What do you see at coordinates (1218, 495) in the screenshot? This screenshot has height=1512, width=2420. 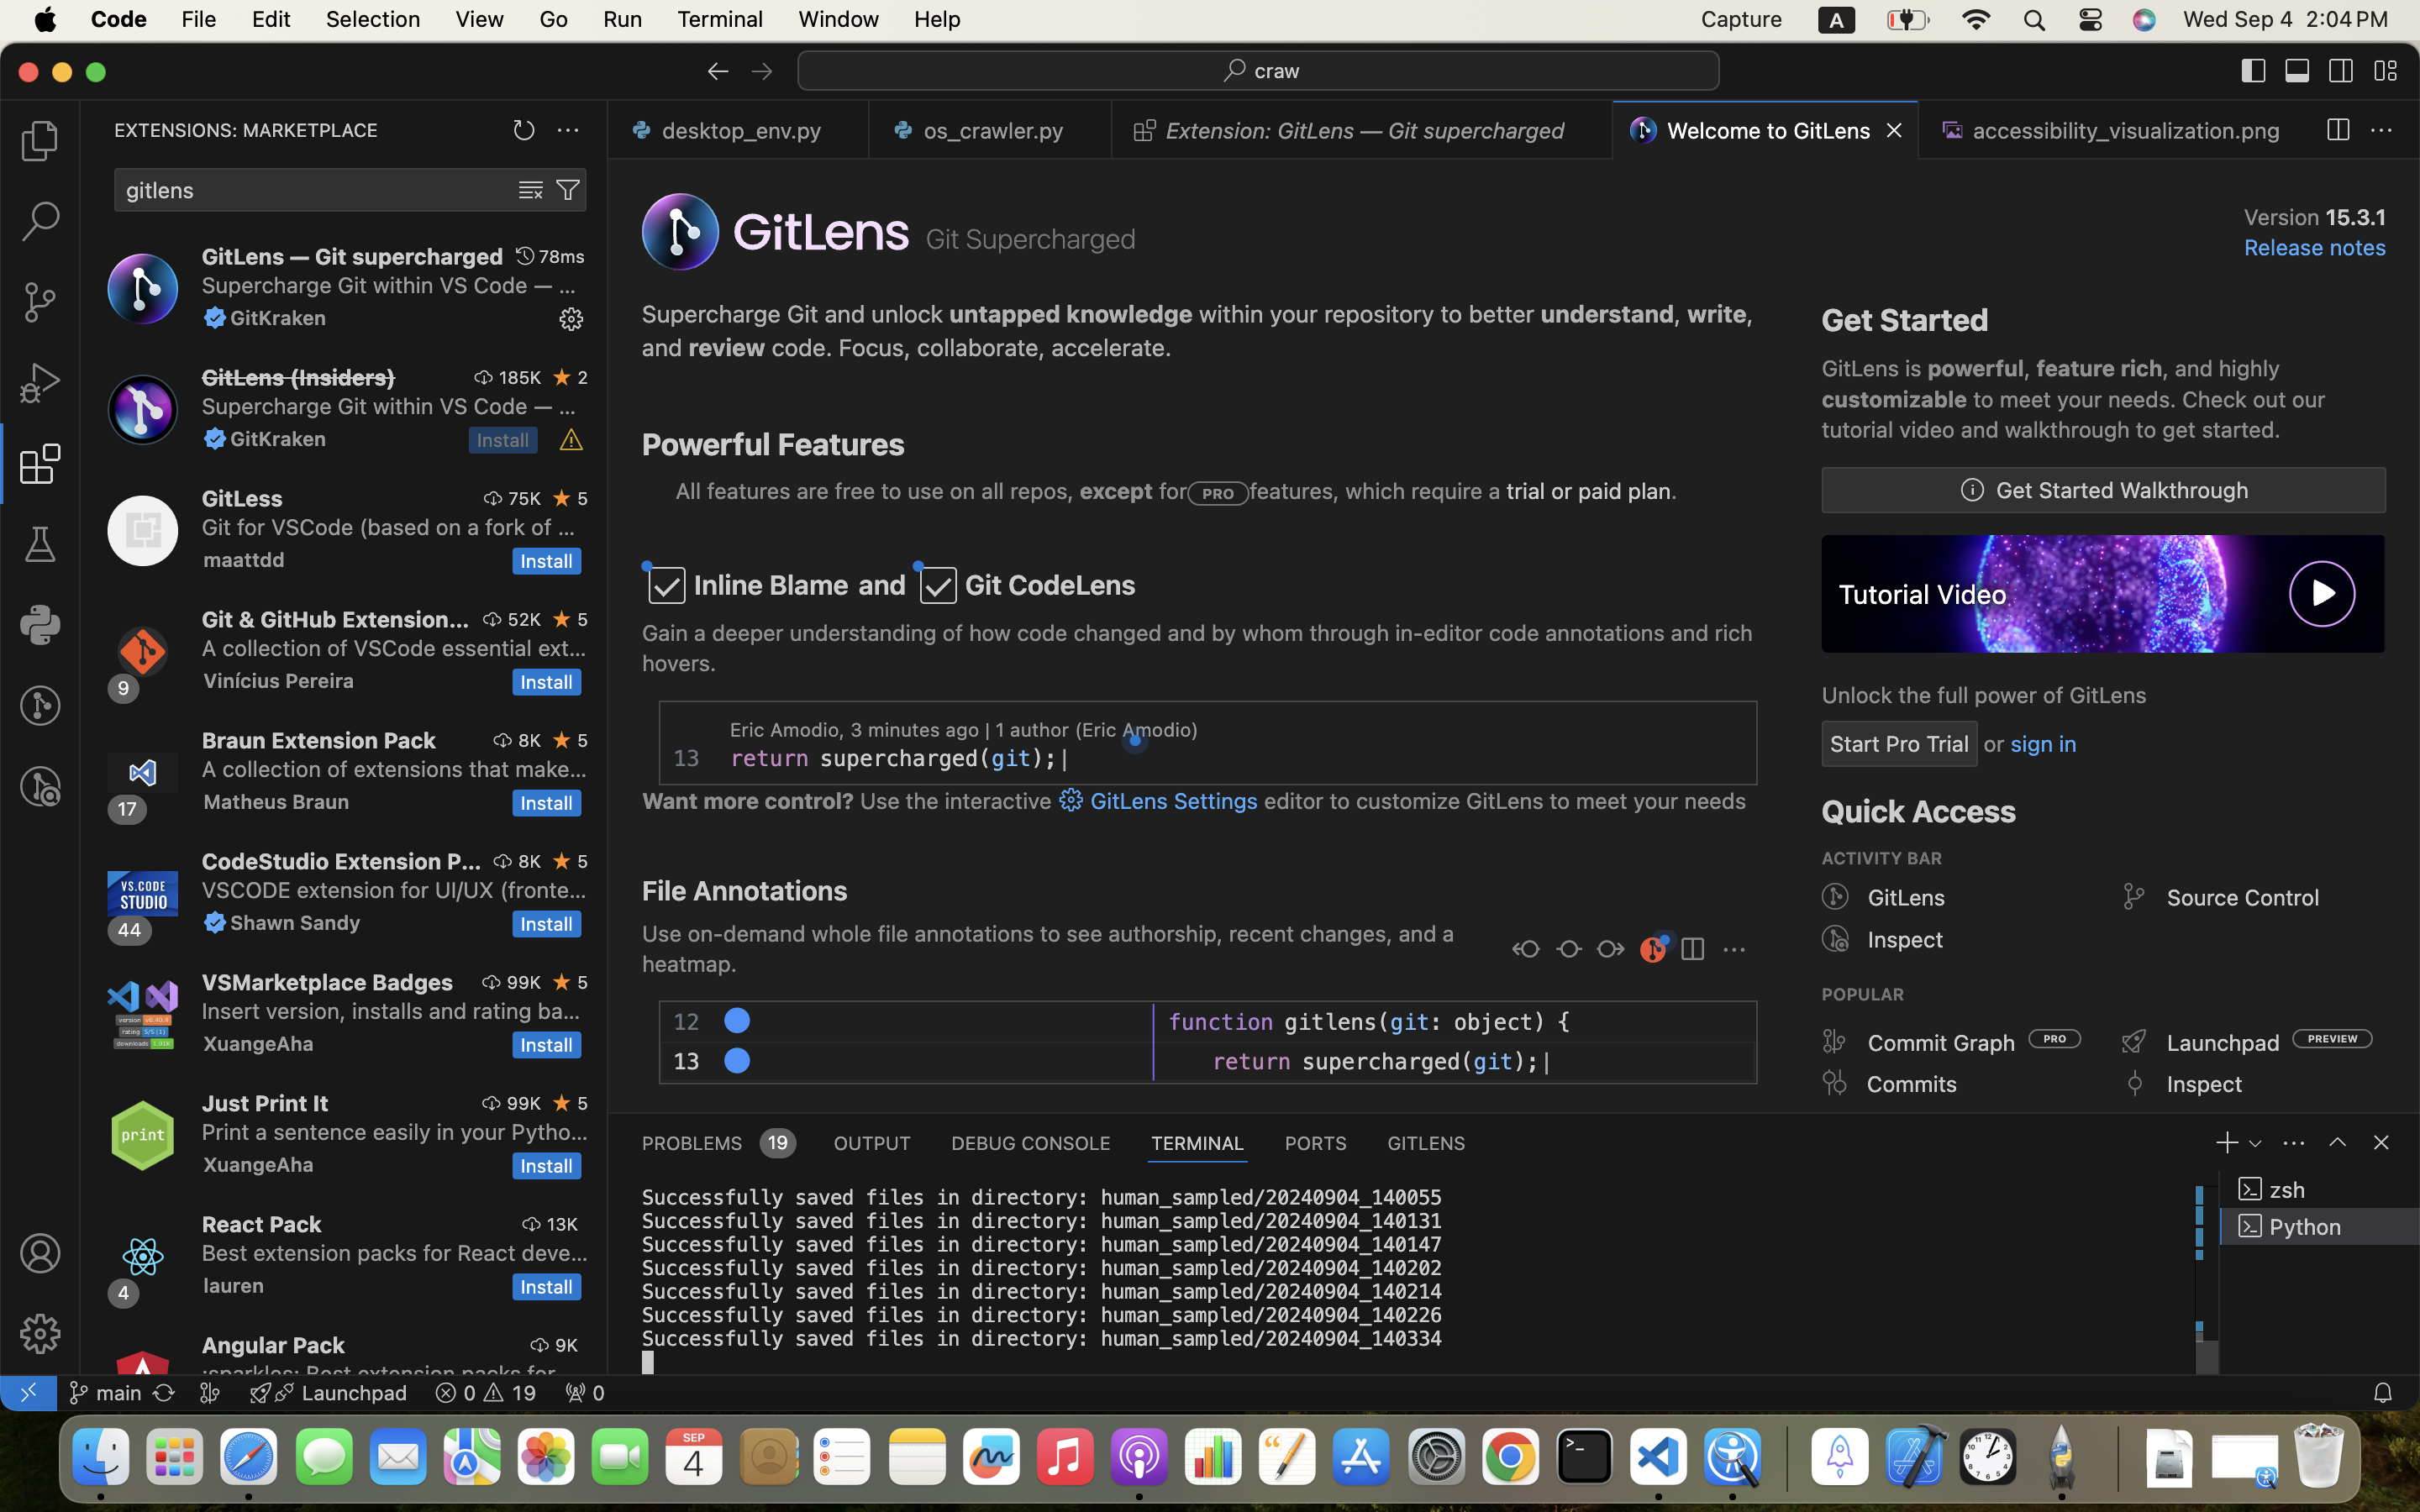 I see `Pro` at bounding box center [1218, 495].